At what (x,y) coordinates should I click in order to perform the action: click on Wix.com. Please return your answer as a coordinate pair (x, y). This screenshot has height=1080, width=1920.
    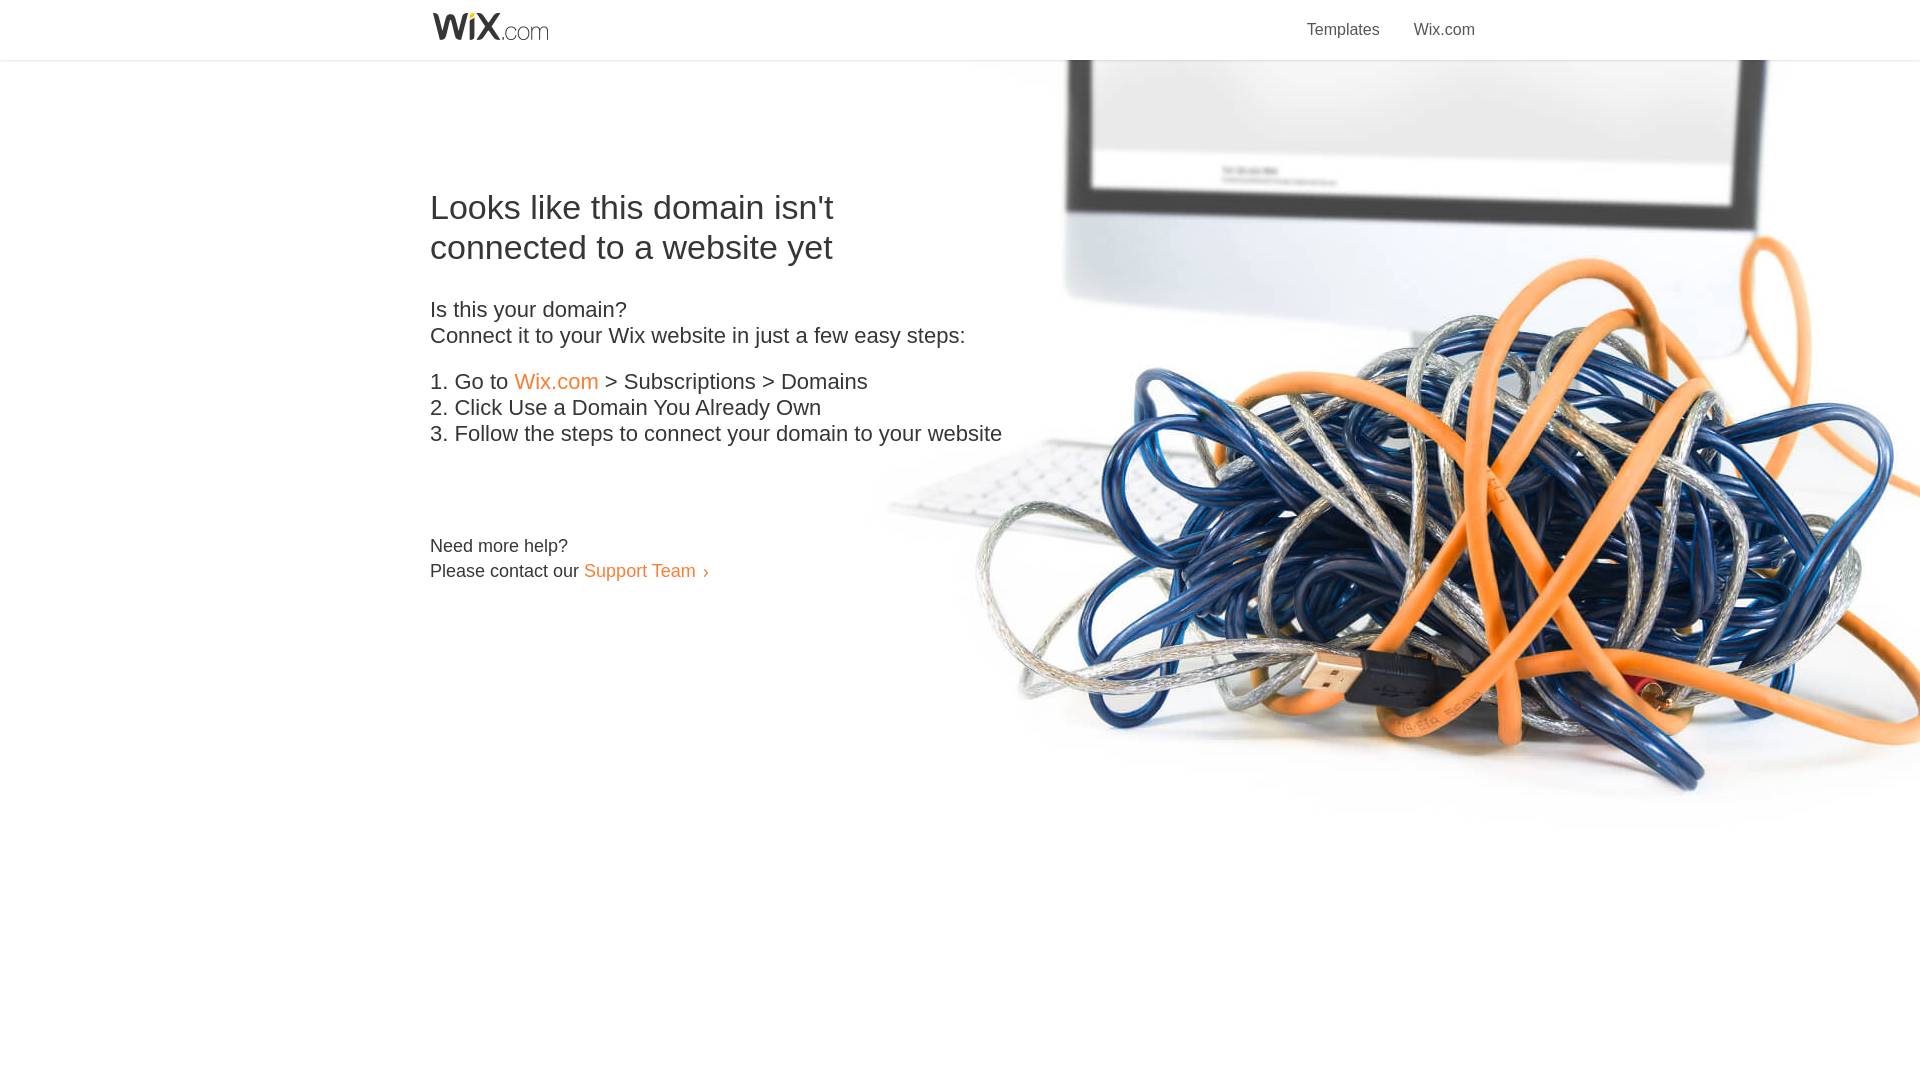
    Looking at the image, I should click on (1444, 18).